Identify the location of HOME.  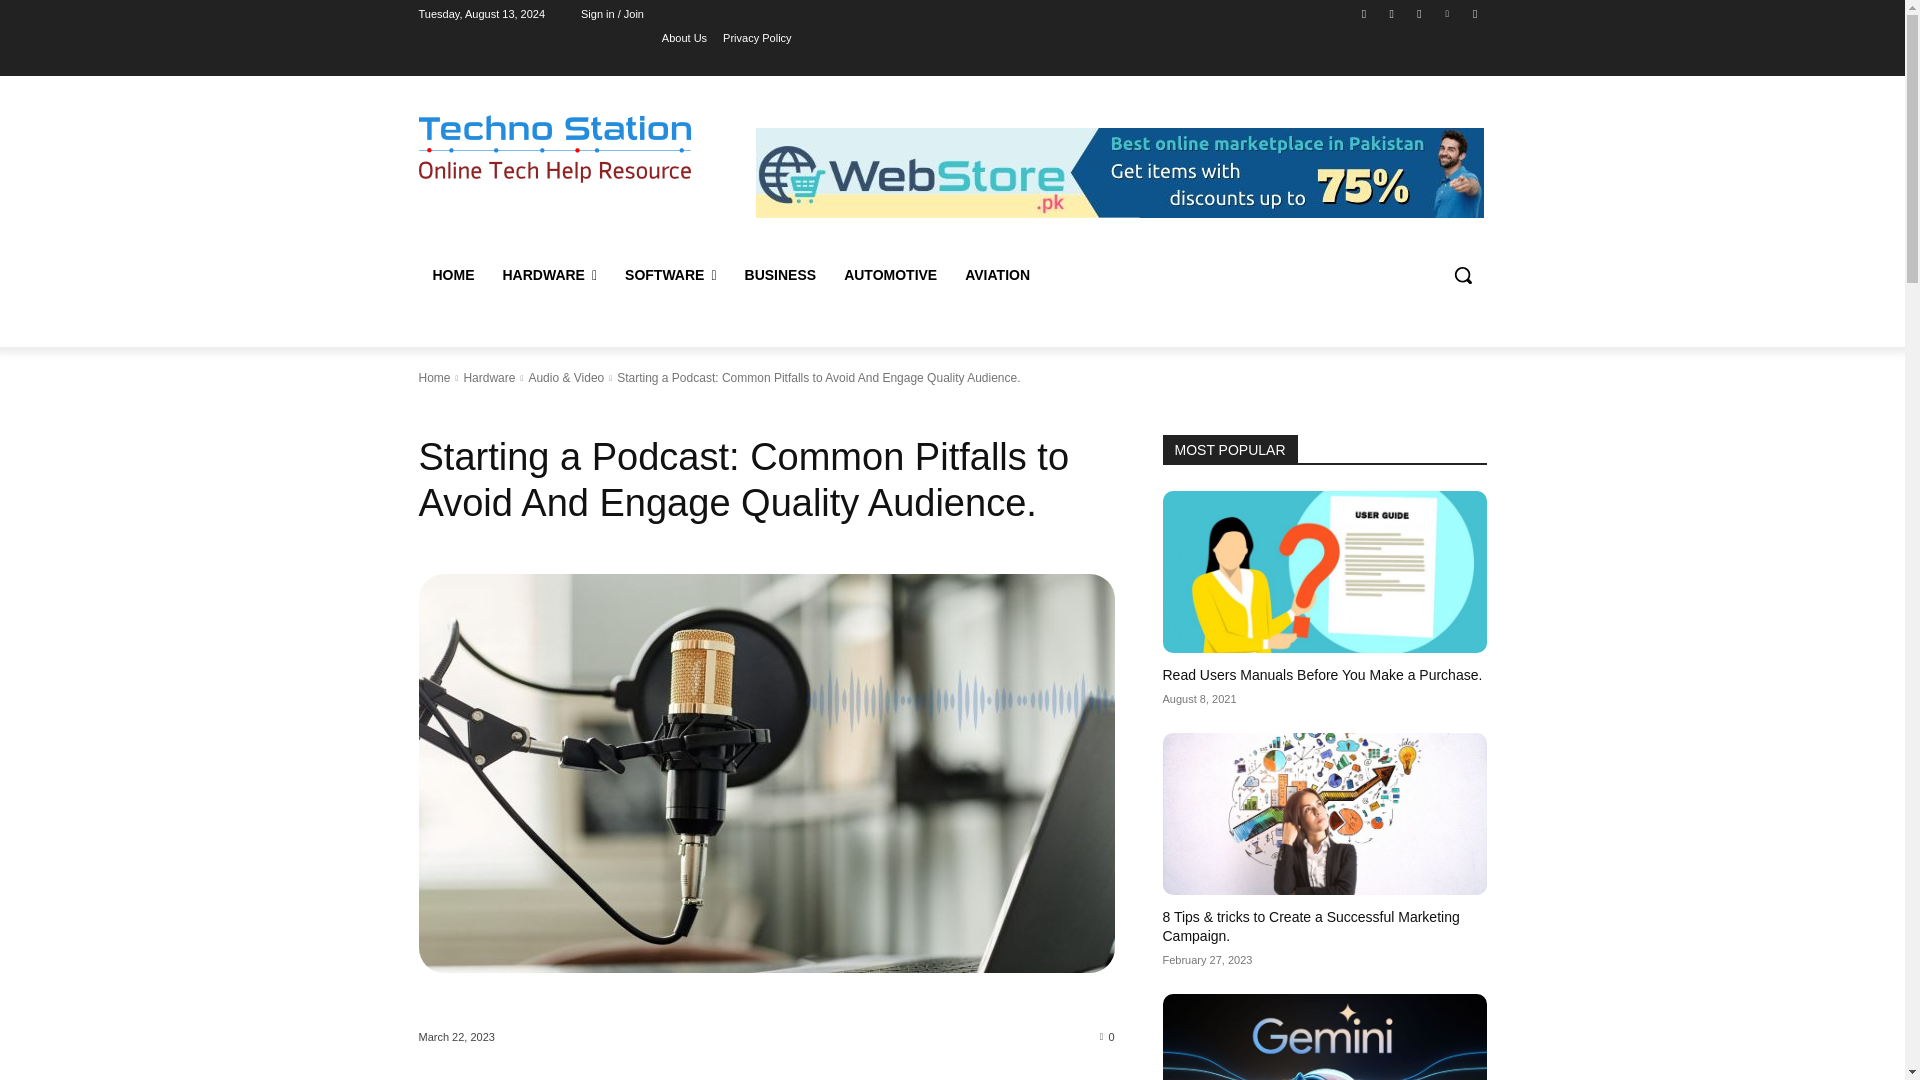
(452, 274).